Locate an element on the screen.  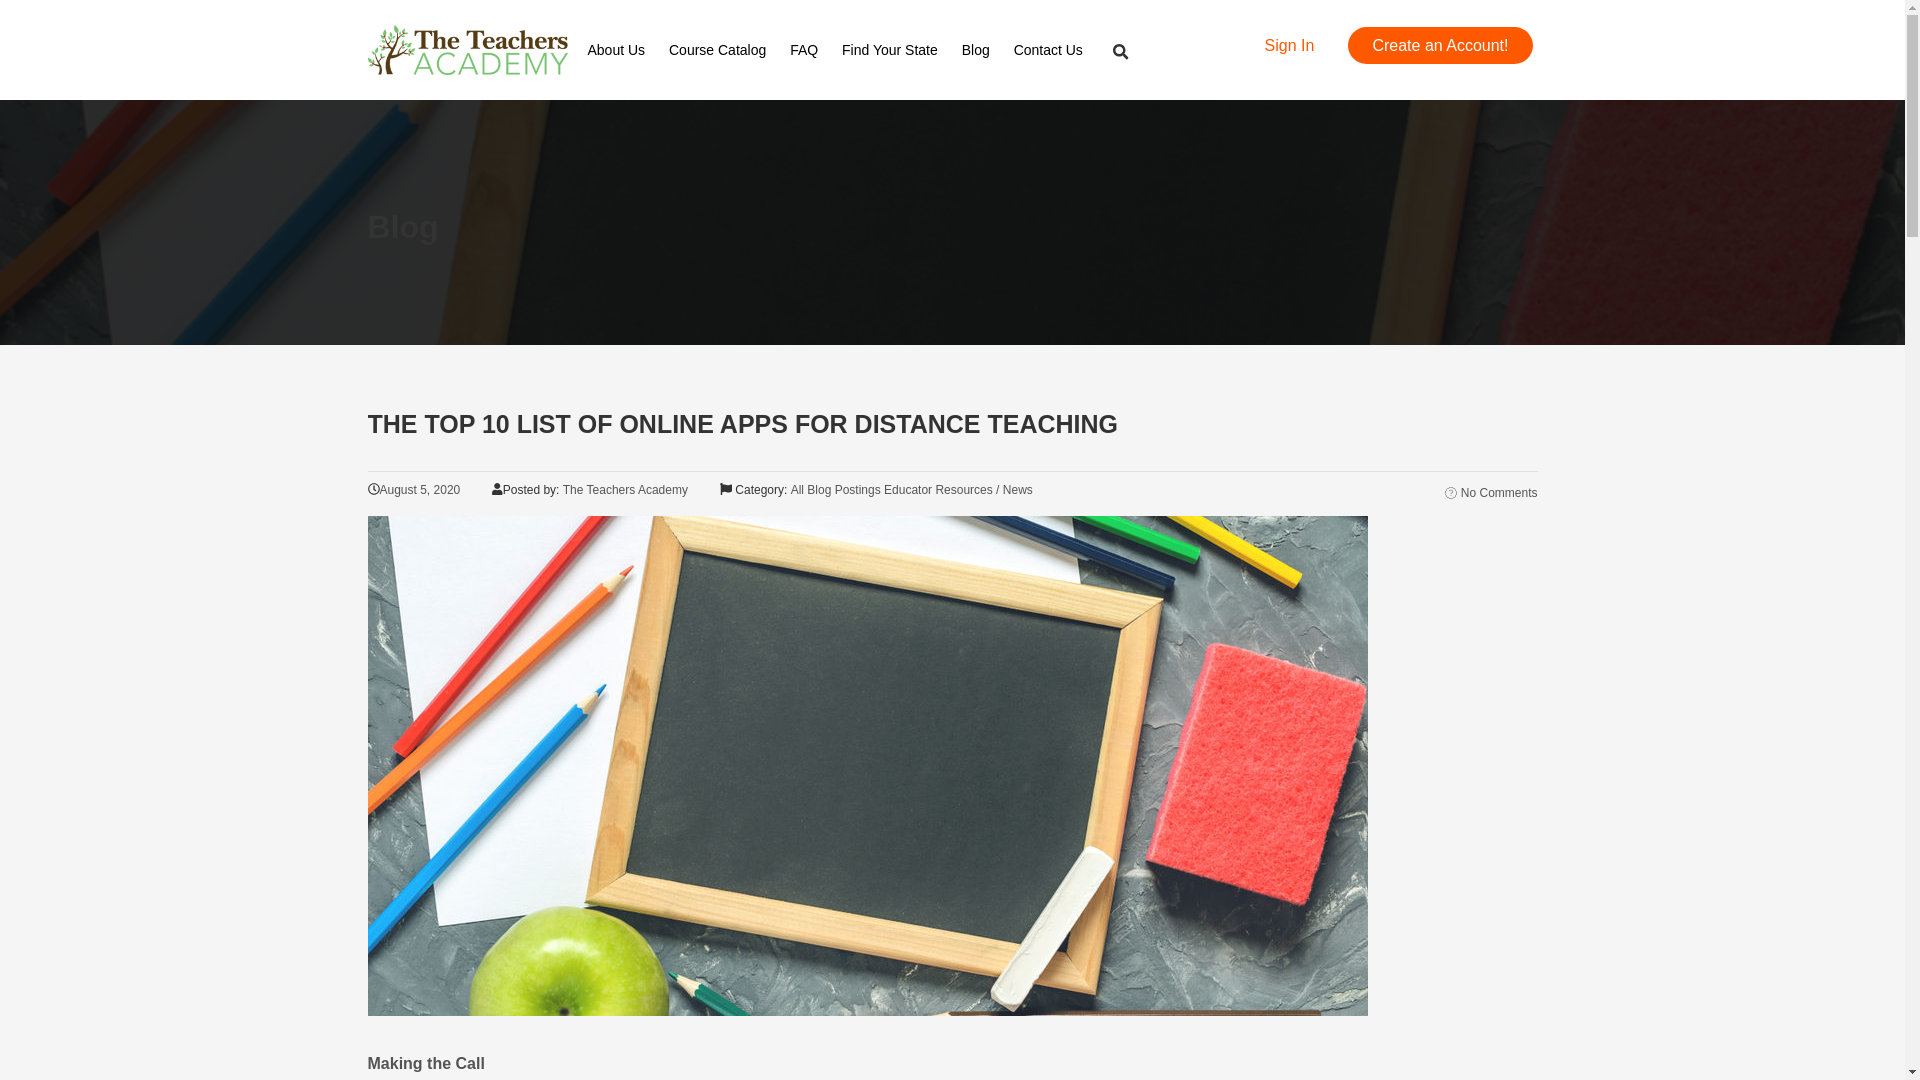
Create an Account! is located at coordinates (1440, 45).